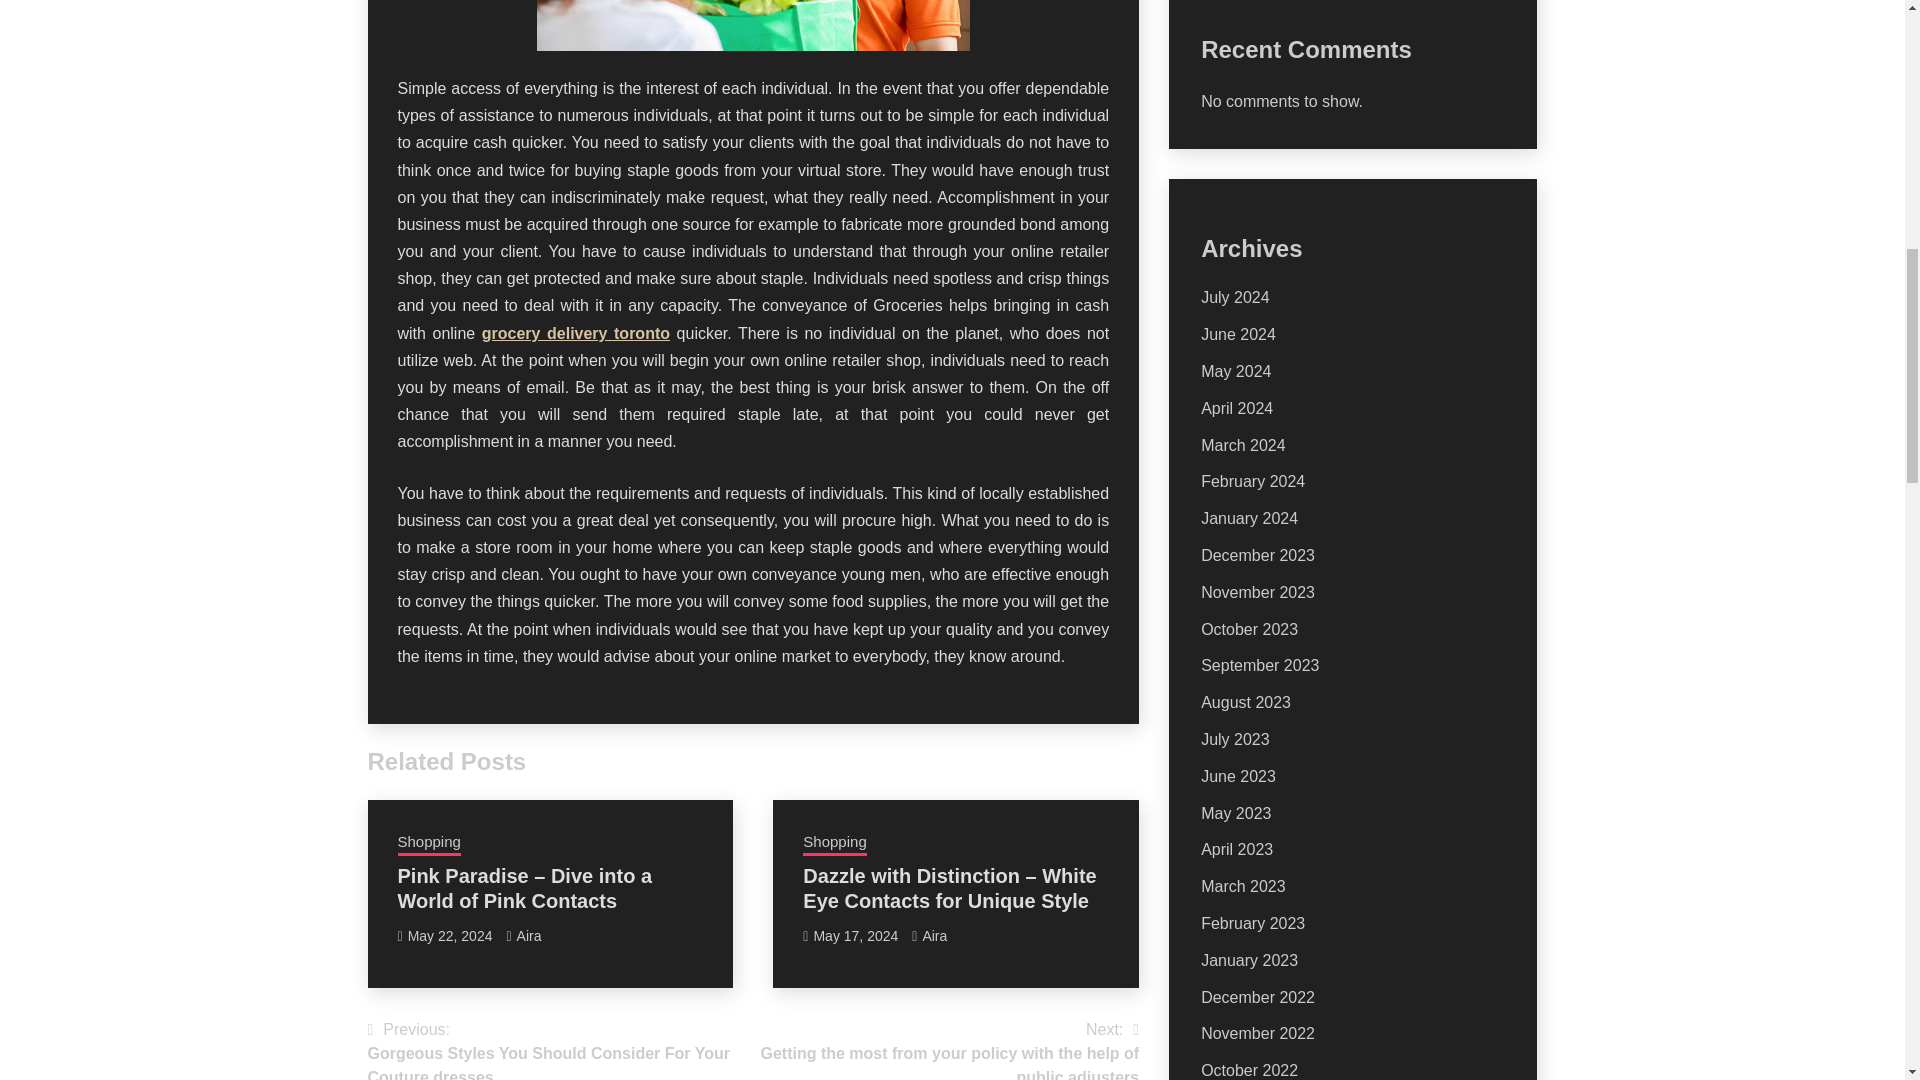 The width and height of the screenshot is (1920, 1080). Describe the element at coordinates (1253, 482) in the screenshot. I see `February 2024` at that location.